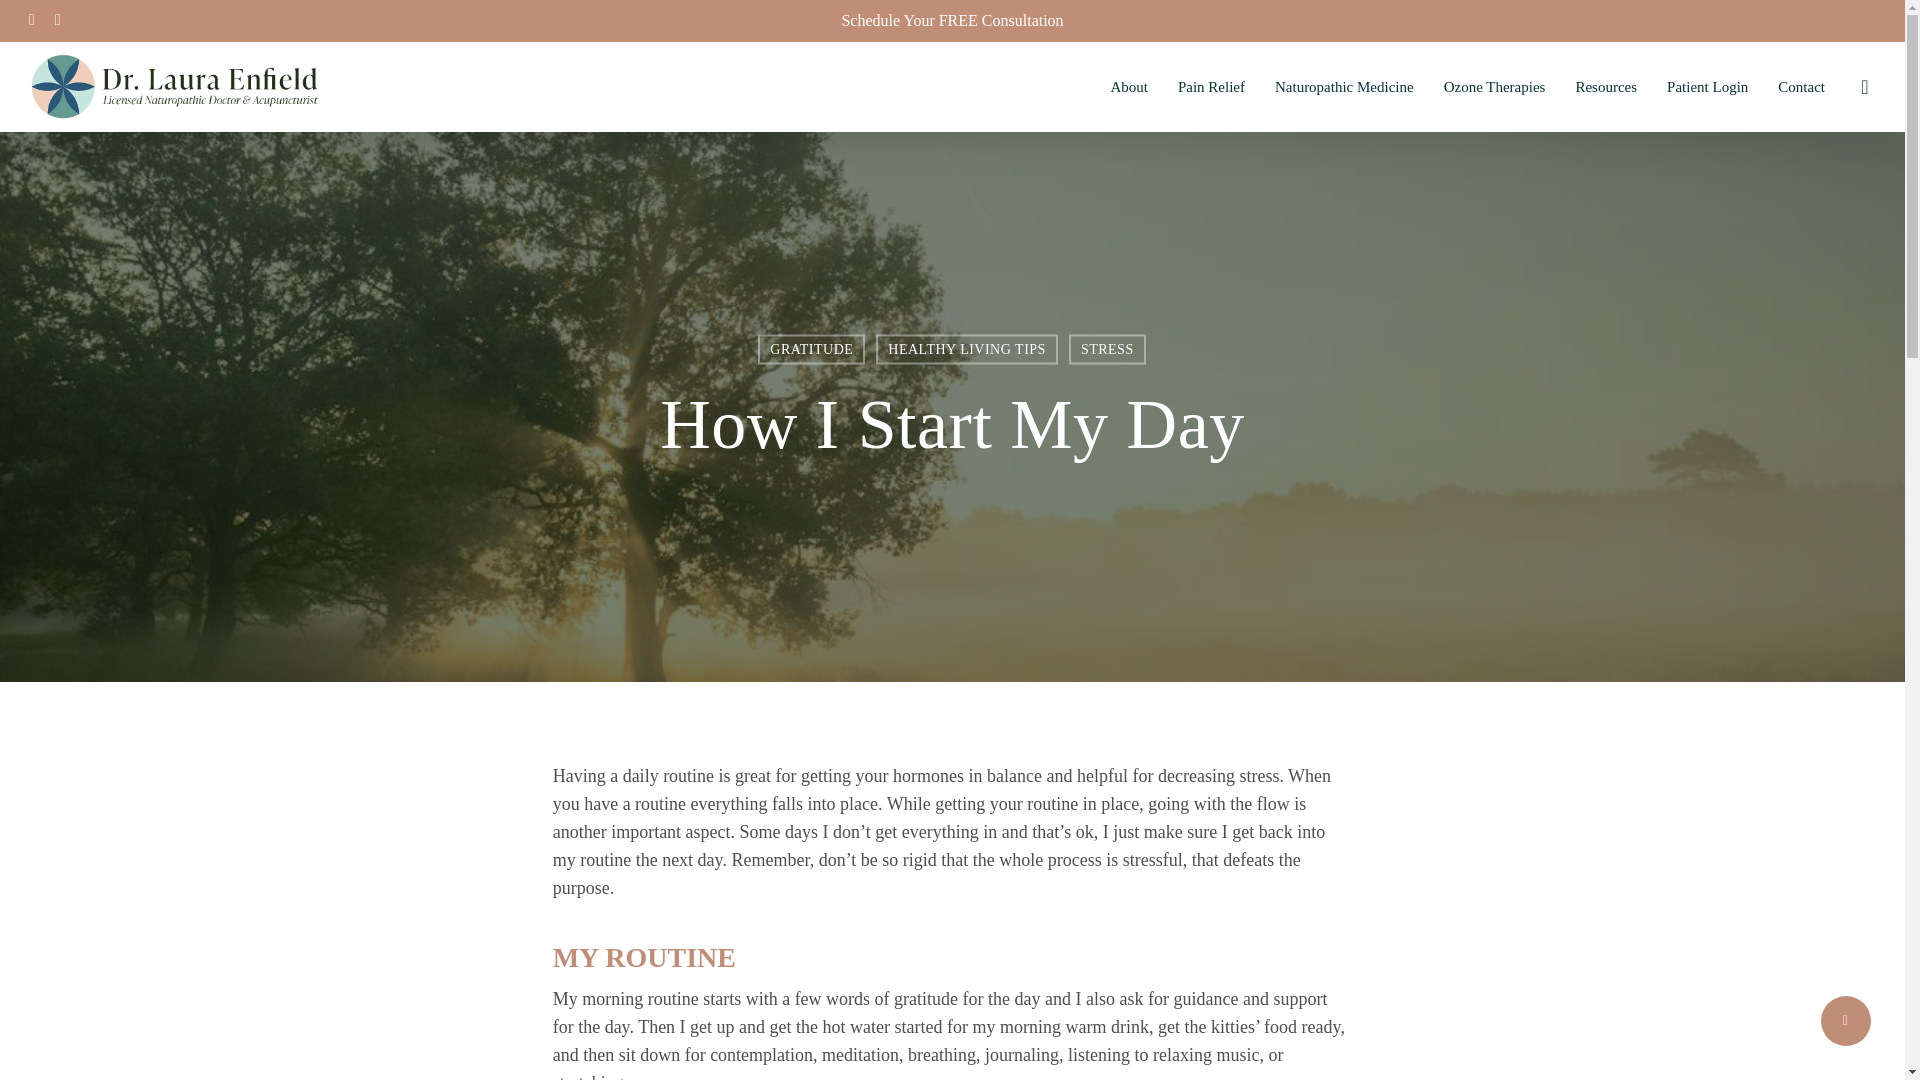  What do you see at coordinates (1494, 86) in the screenshot?
I see `Ozone Therapies` at bounding box center [1494, 86].